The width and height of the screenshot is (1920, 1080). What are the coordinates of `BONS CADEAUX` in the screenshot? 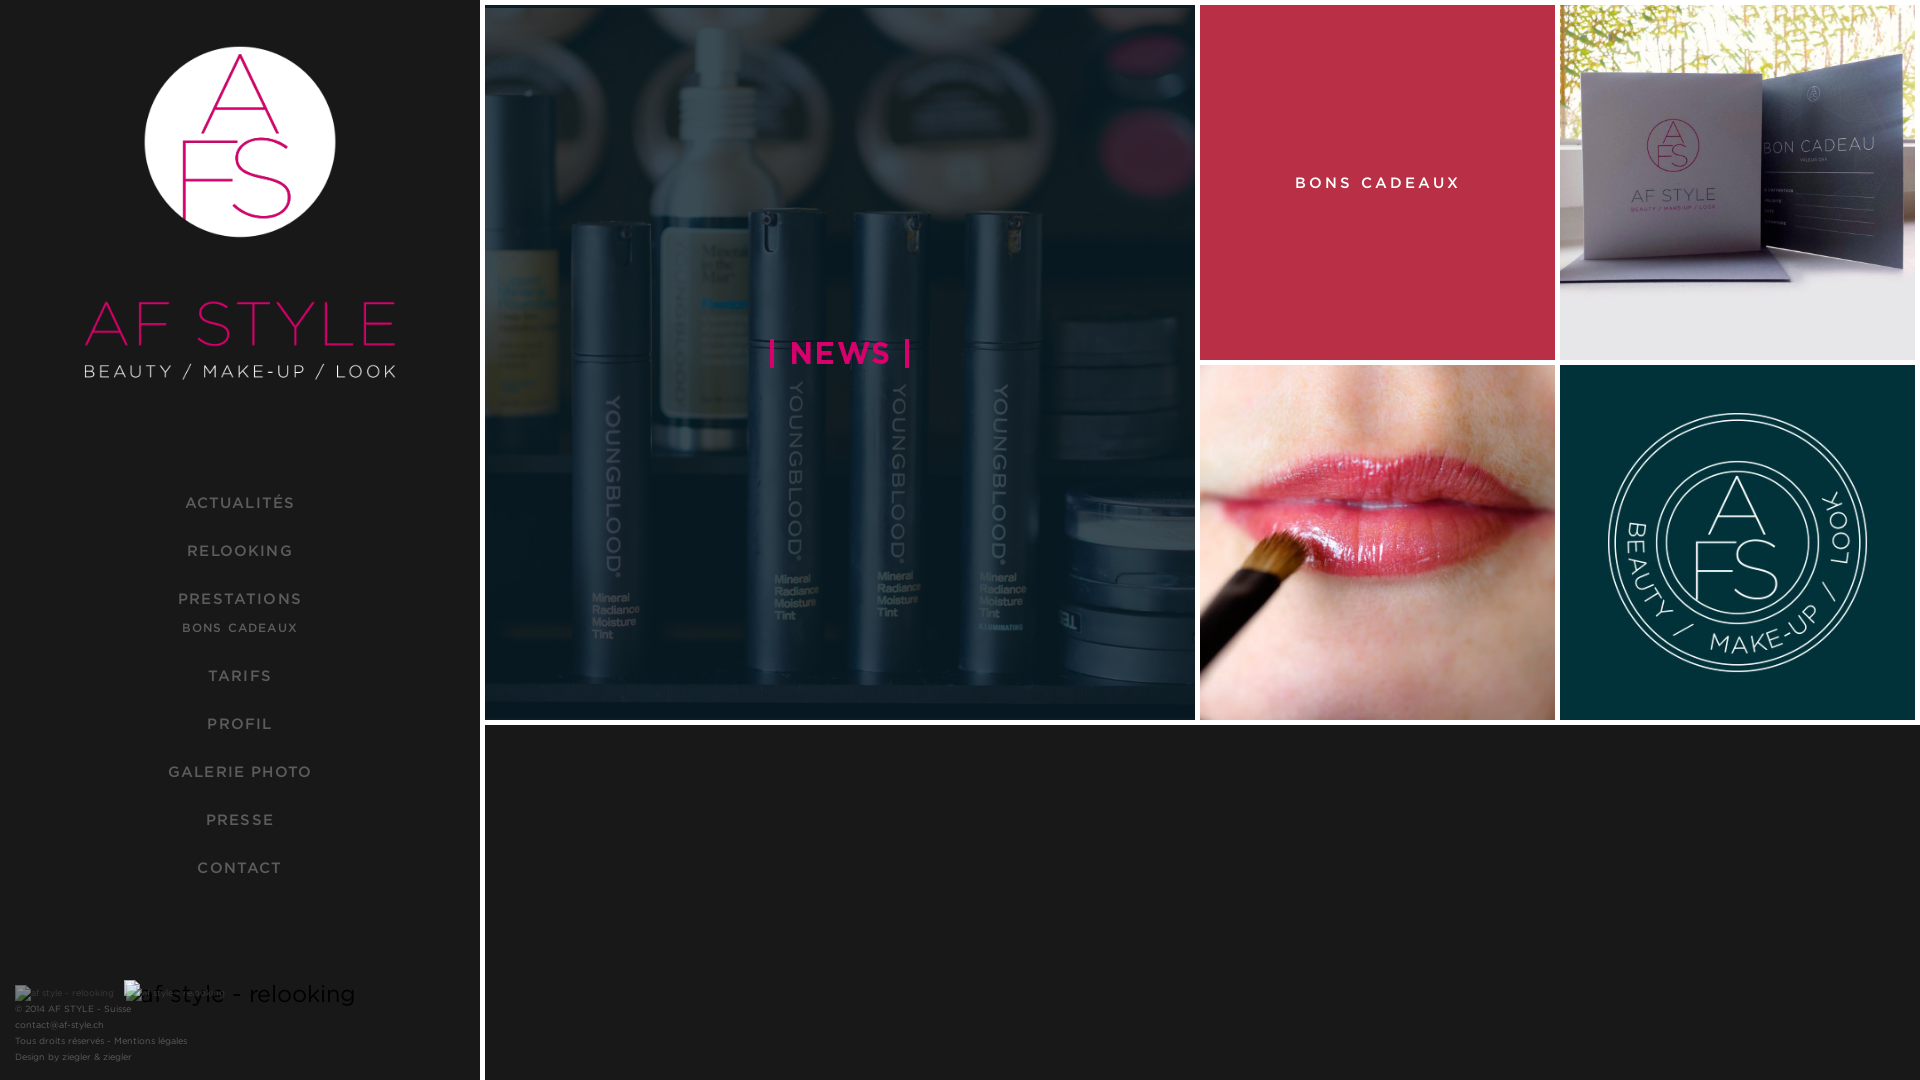 It's located at (240, 628).